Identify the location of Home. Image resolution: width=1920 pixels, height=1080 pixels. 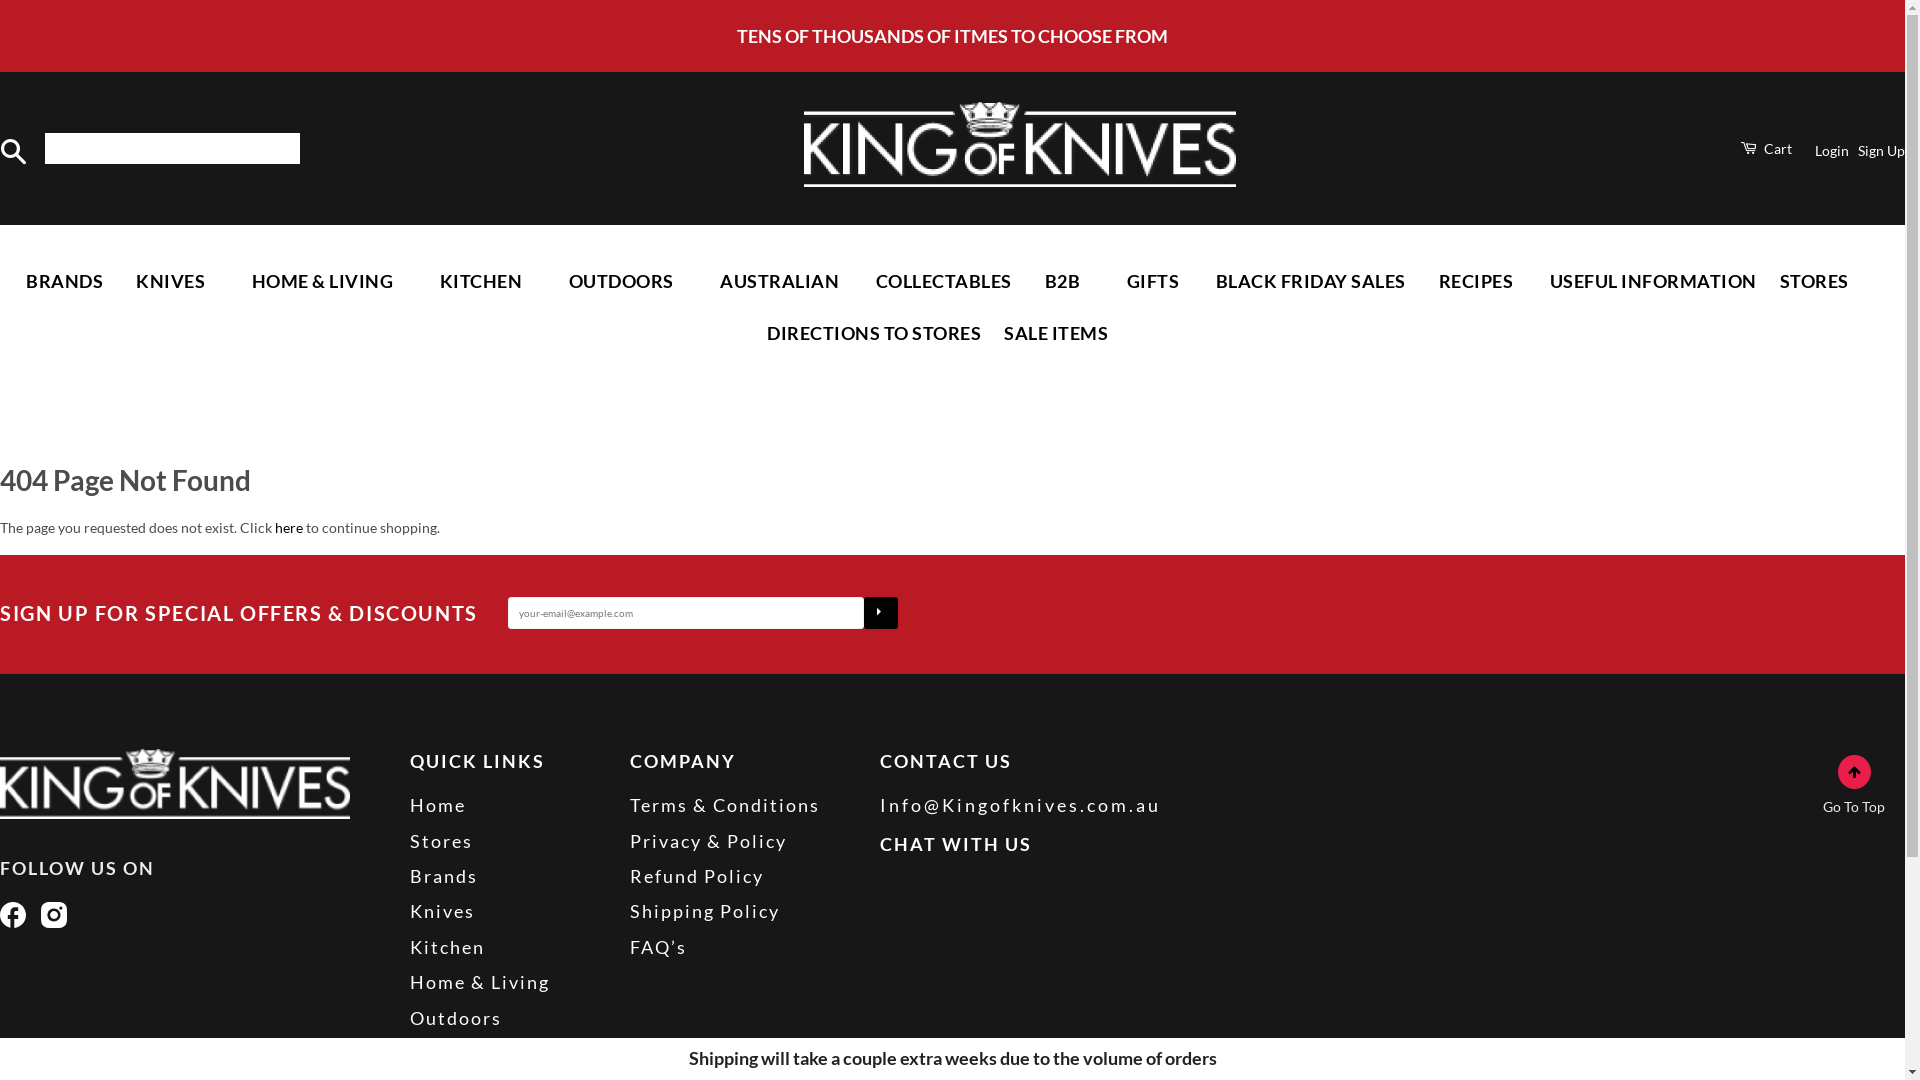
(438, 805).